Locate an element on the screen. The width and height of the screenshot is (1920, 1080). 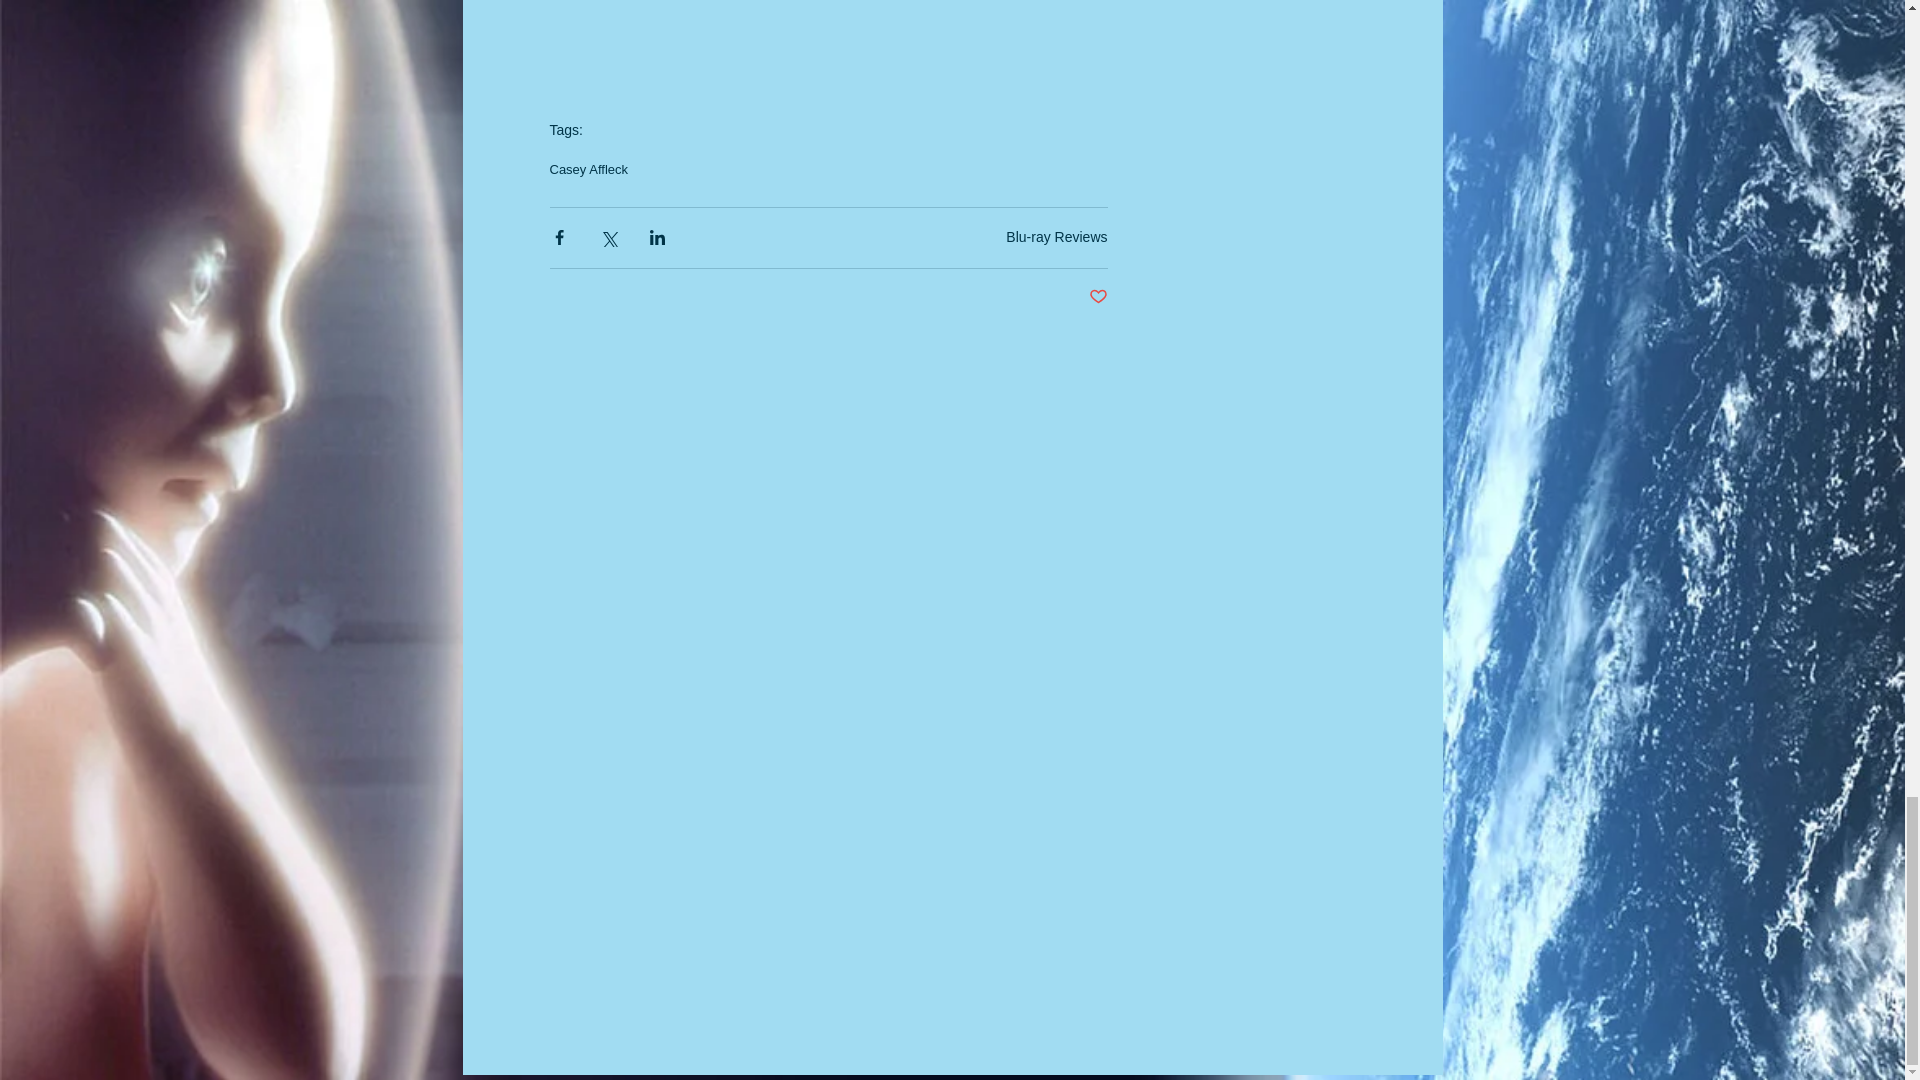
Post not marked as liked is located at coordinates (1098, 297).